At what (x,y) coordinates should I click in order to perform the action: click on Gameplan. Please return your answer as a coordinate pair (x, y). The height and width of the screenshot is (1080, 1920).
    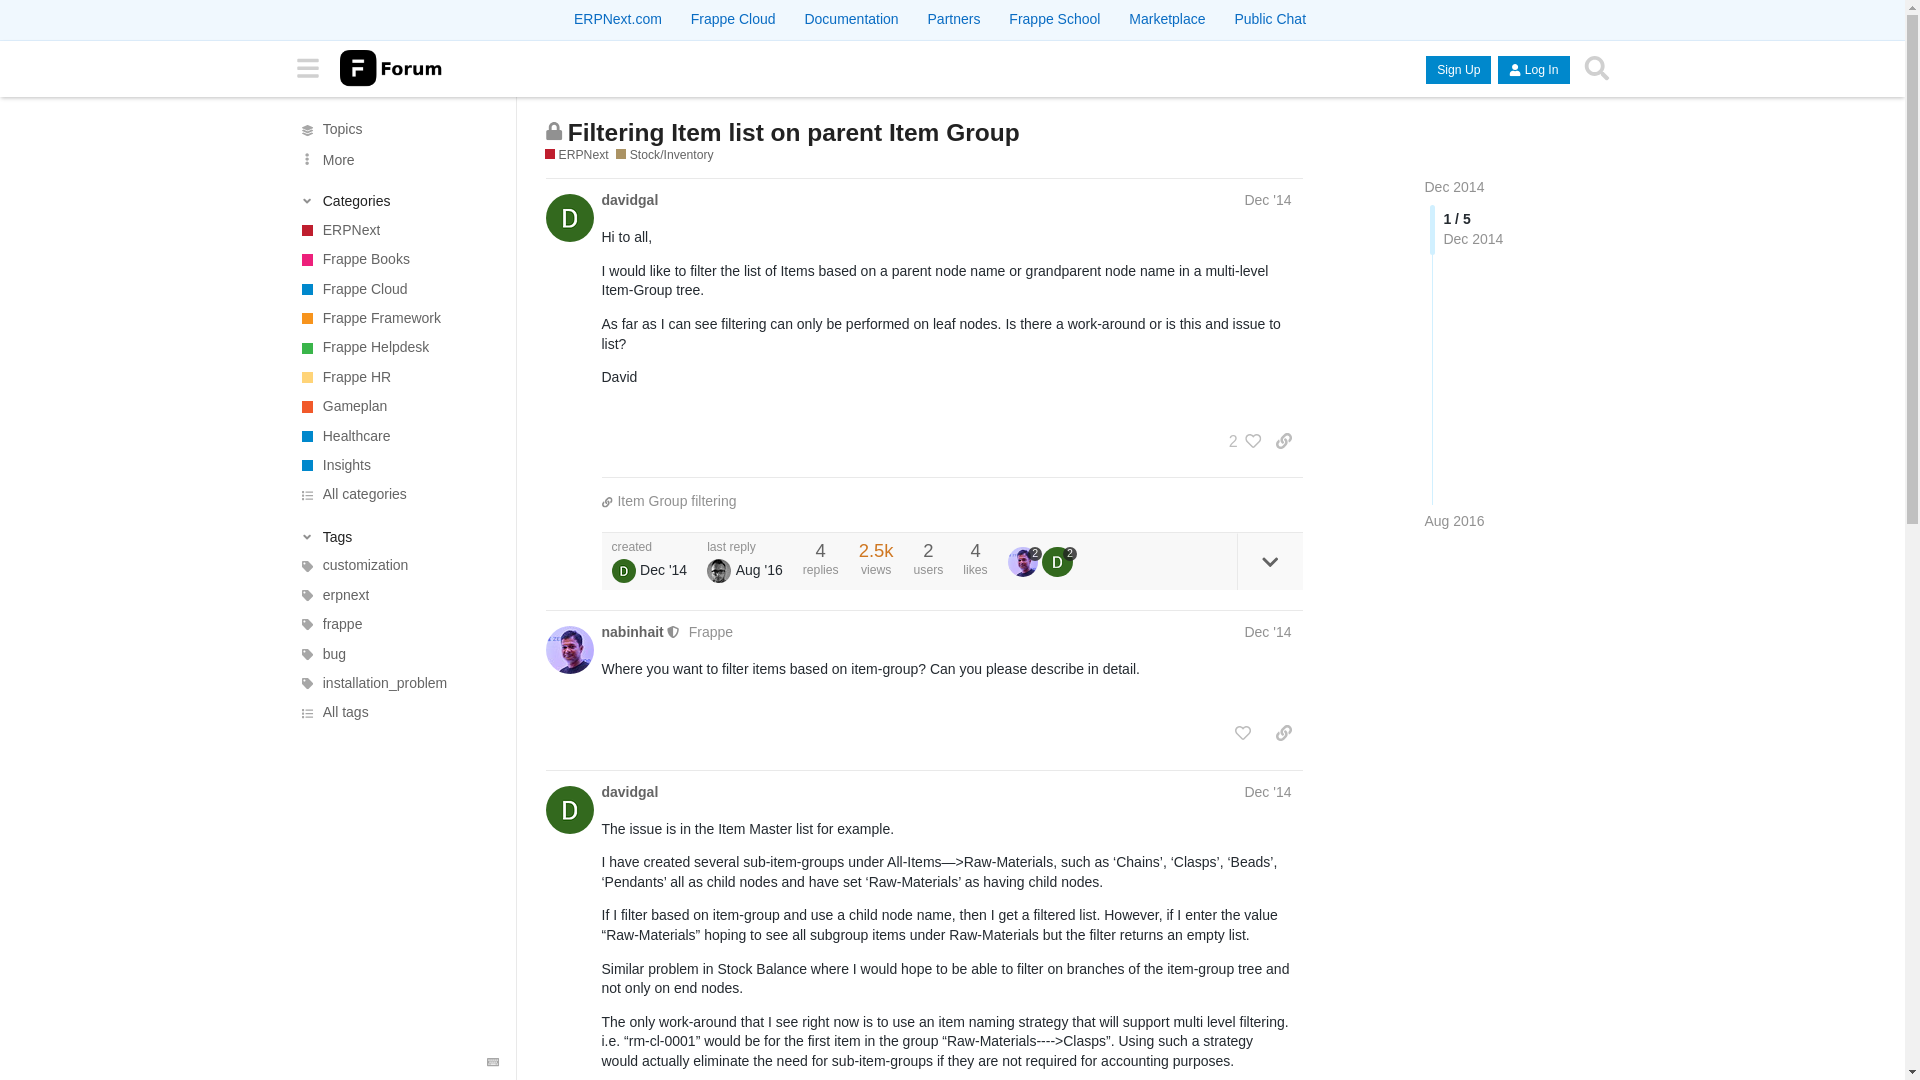
    Looking at the image, I should click on (396, 406).